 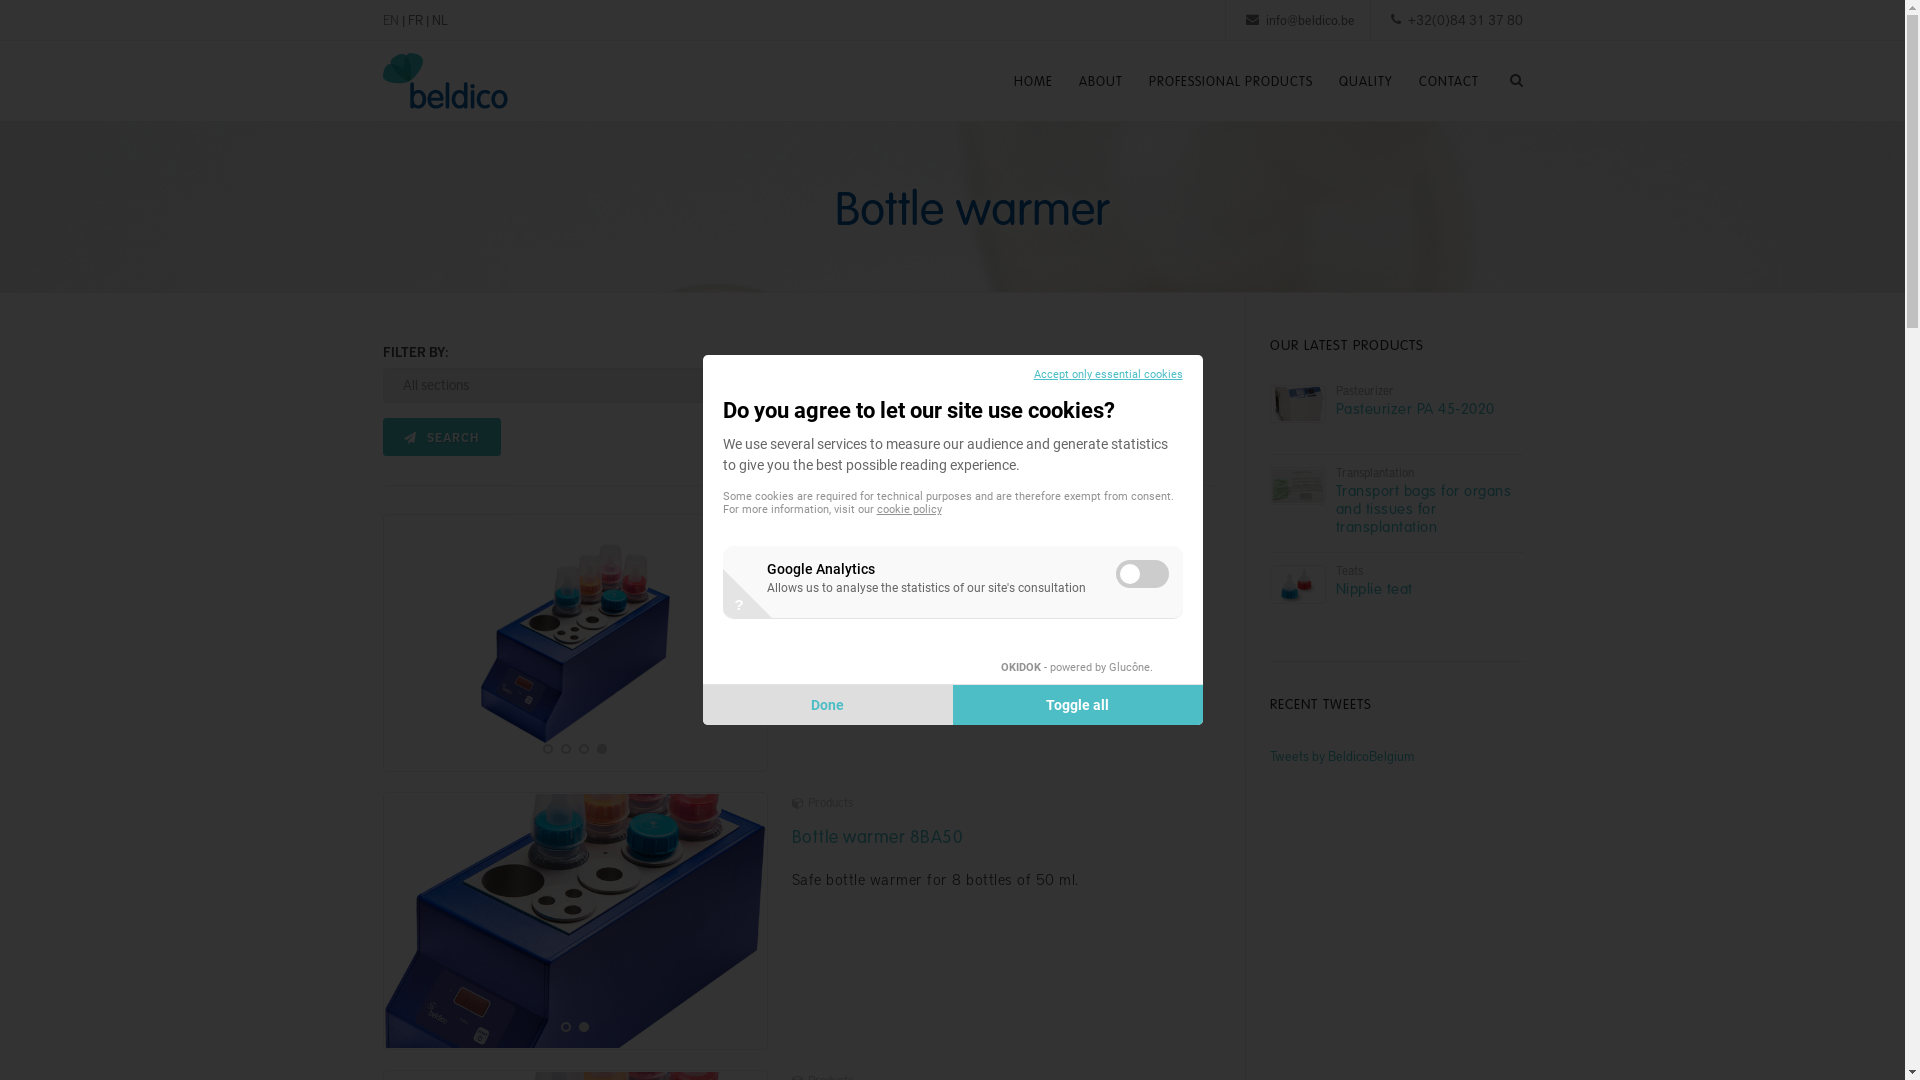 I want to click on QUALITY, so click(x=1366, y=81).